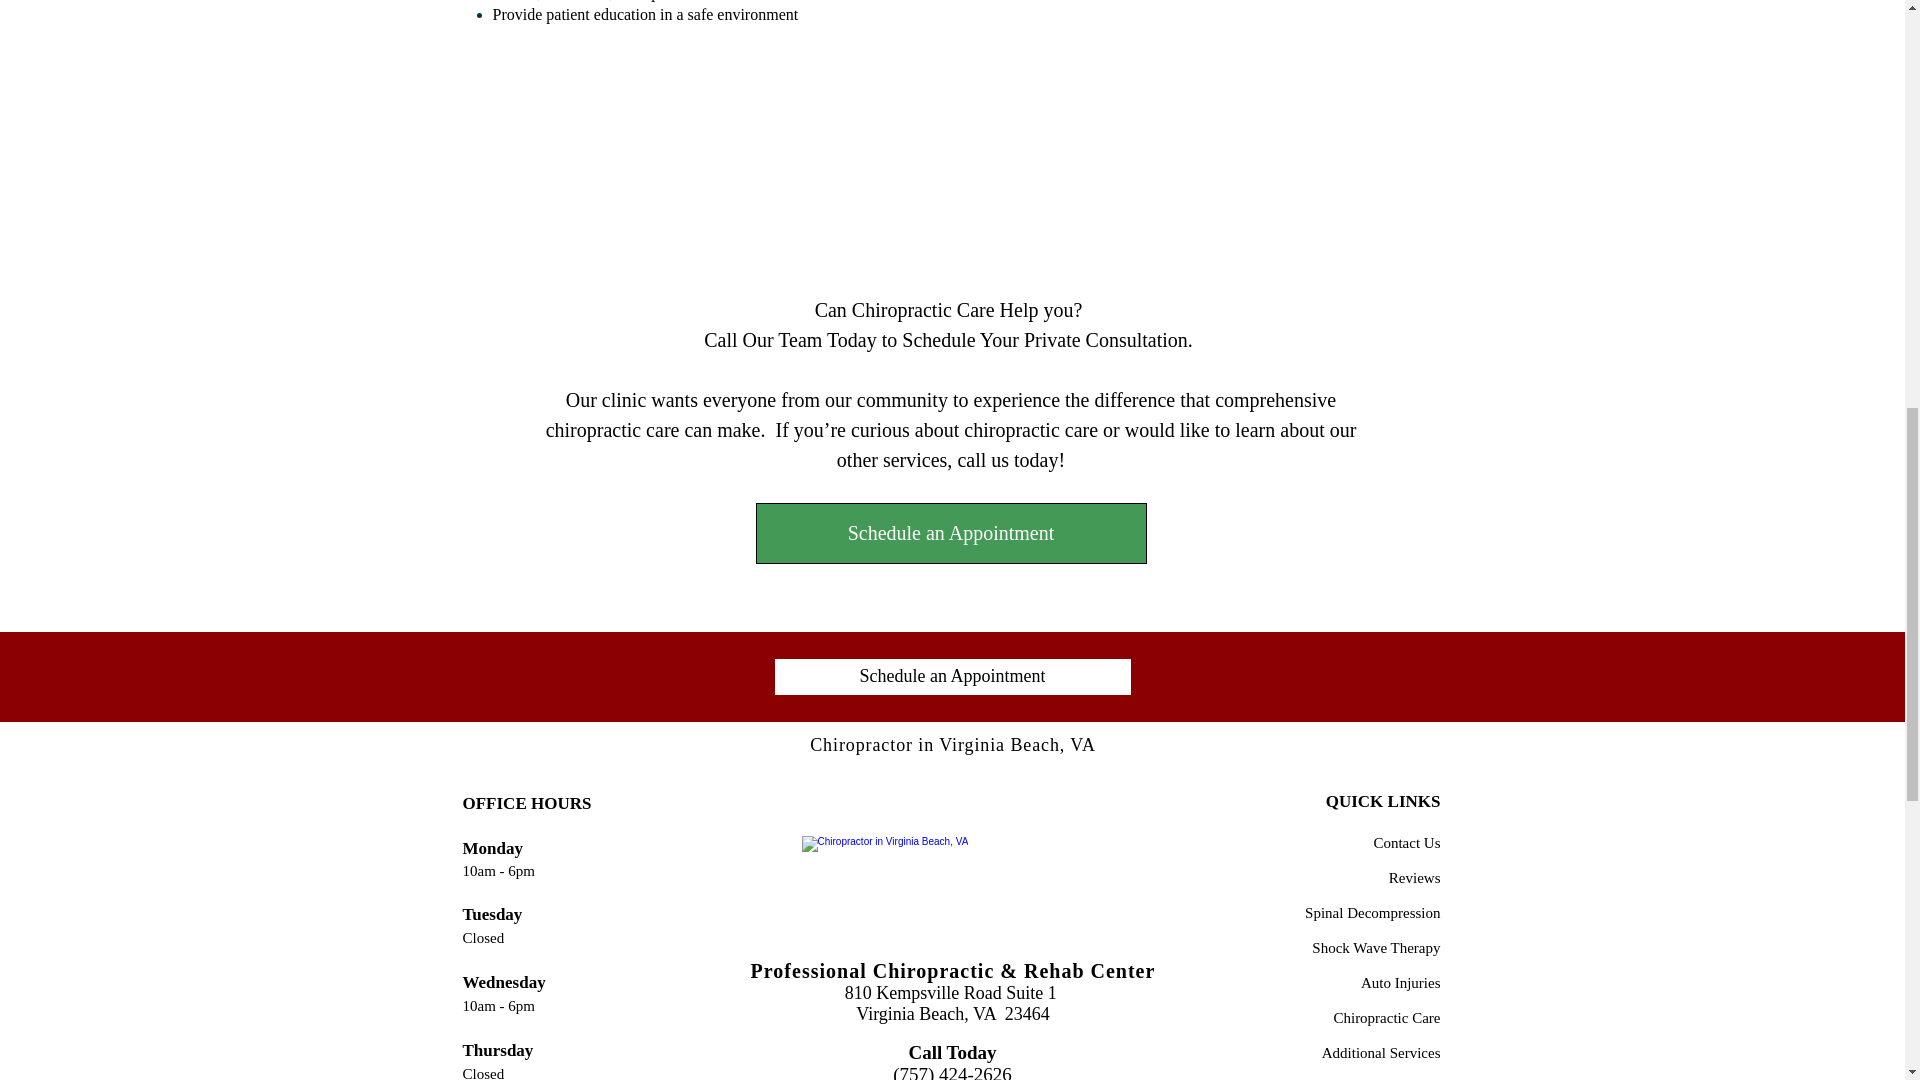  I want to click on Schedule an Appointment, so click(952, 676).